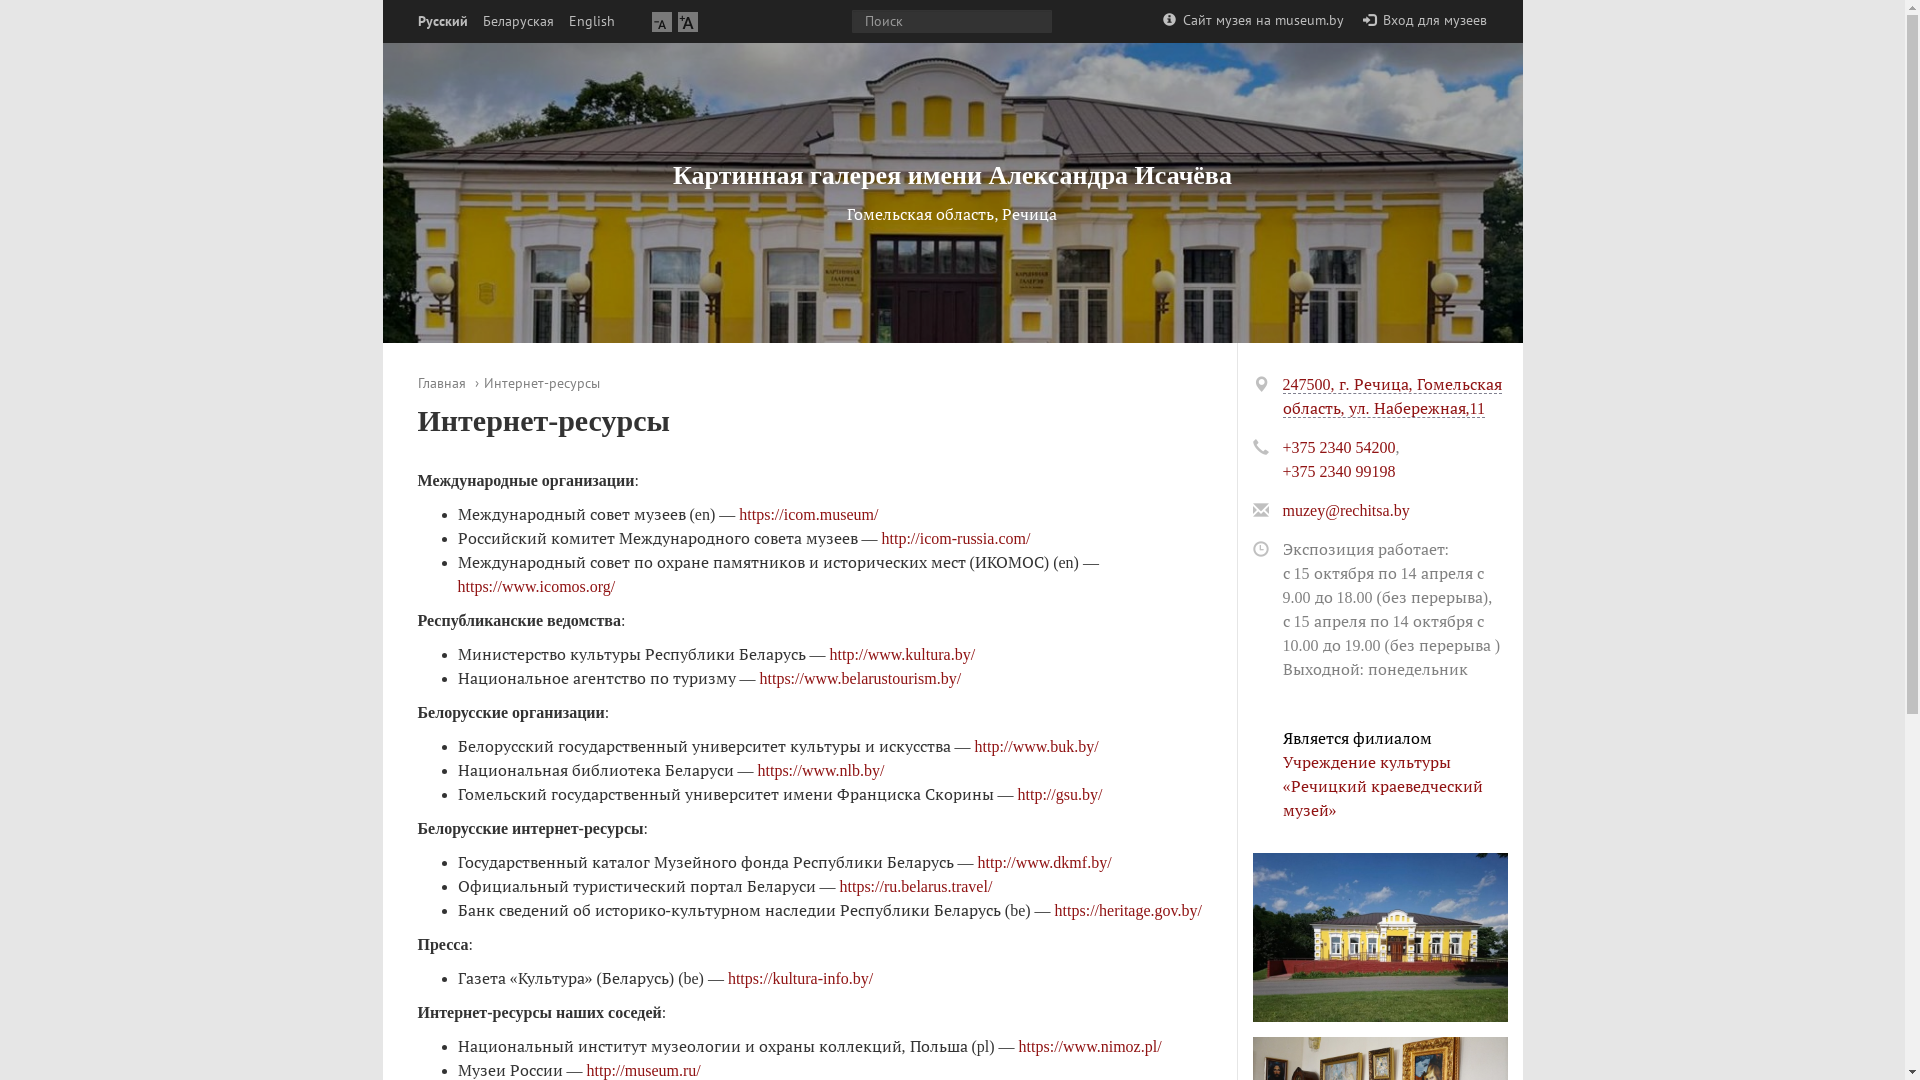  I want to click on +375 2340 99198, so click(1338, 472).